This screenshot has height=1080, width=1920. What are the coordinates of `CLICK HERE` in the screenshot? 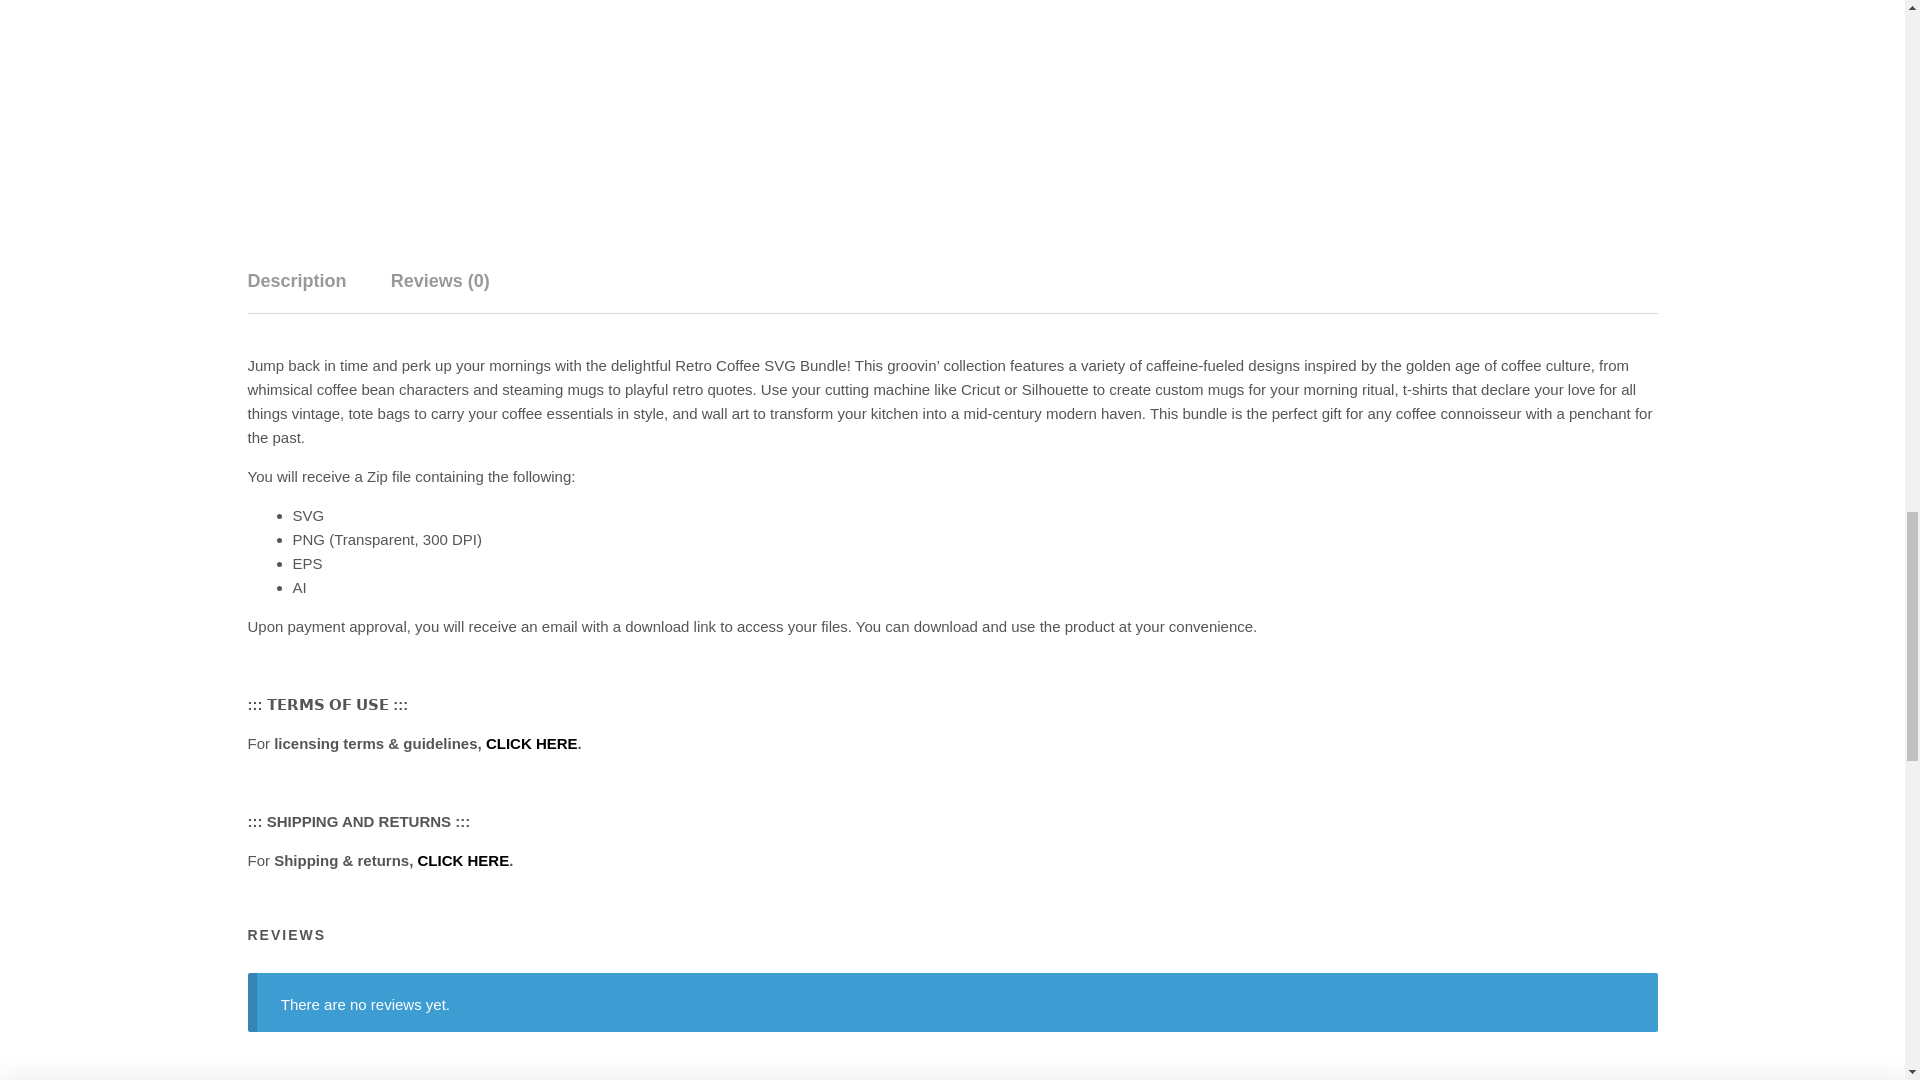 It's located at (464, 860).